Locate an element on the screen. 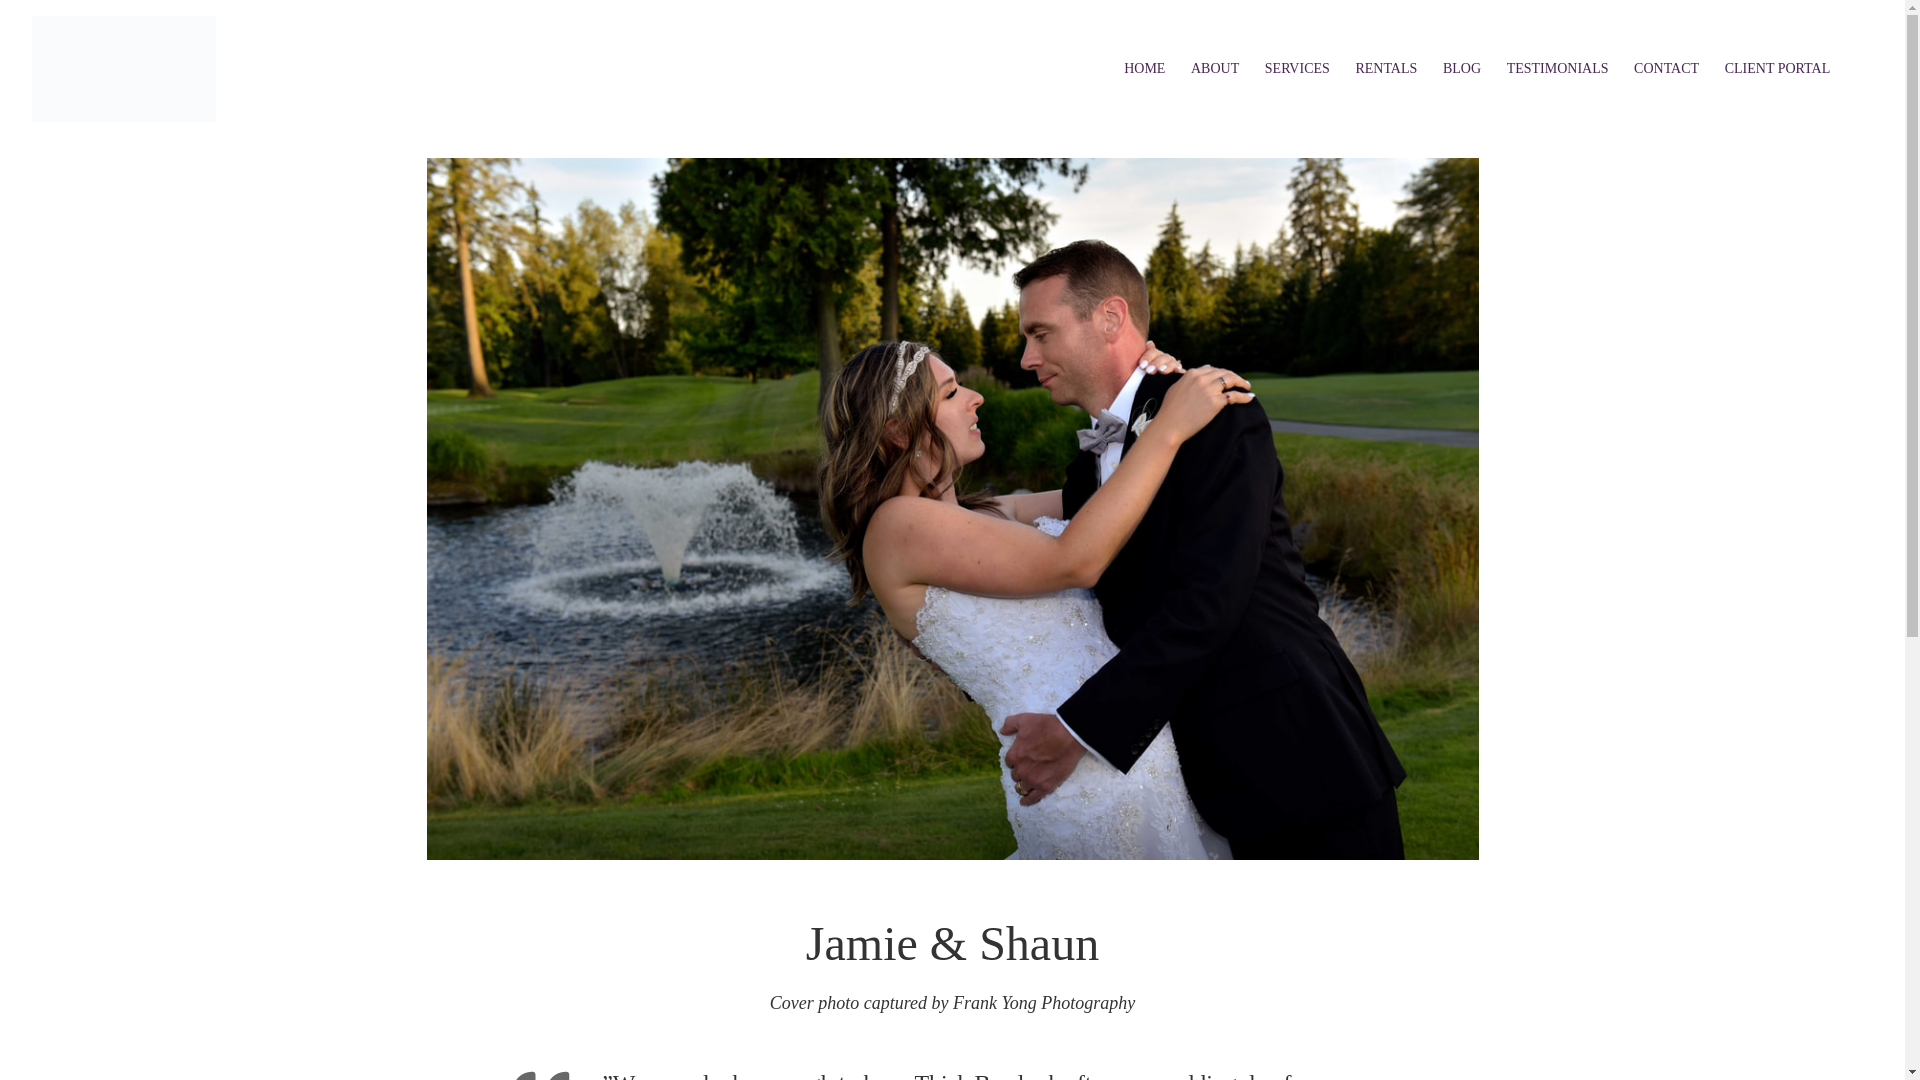  CLIENT PORTAL is located at coordinates (1778, 68).